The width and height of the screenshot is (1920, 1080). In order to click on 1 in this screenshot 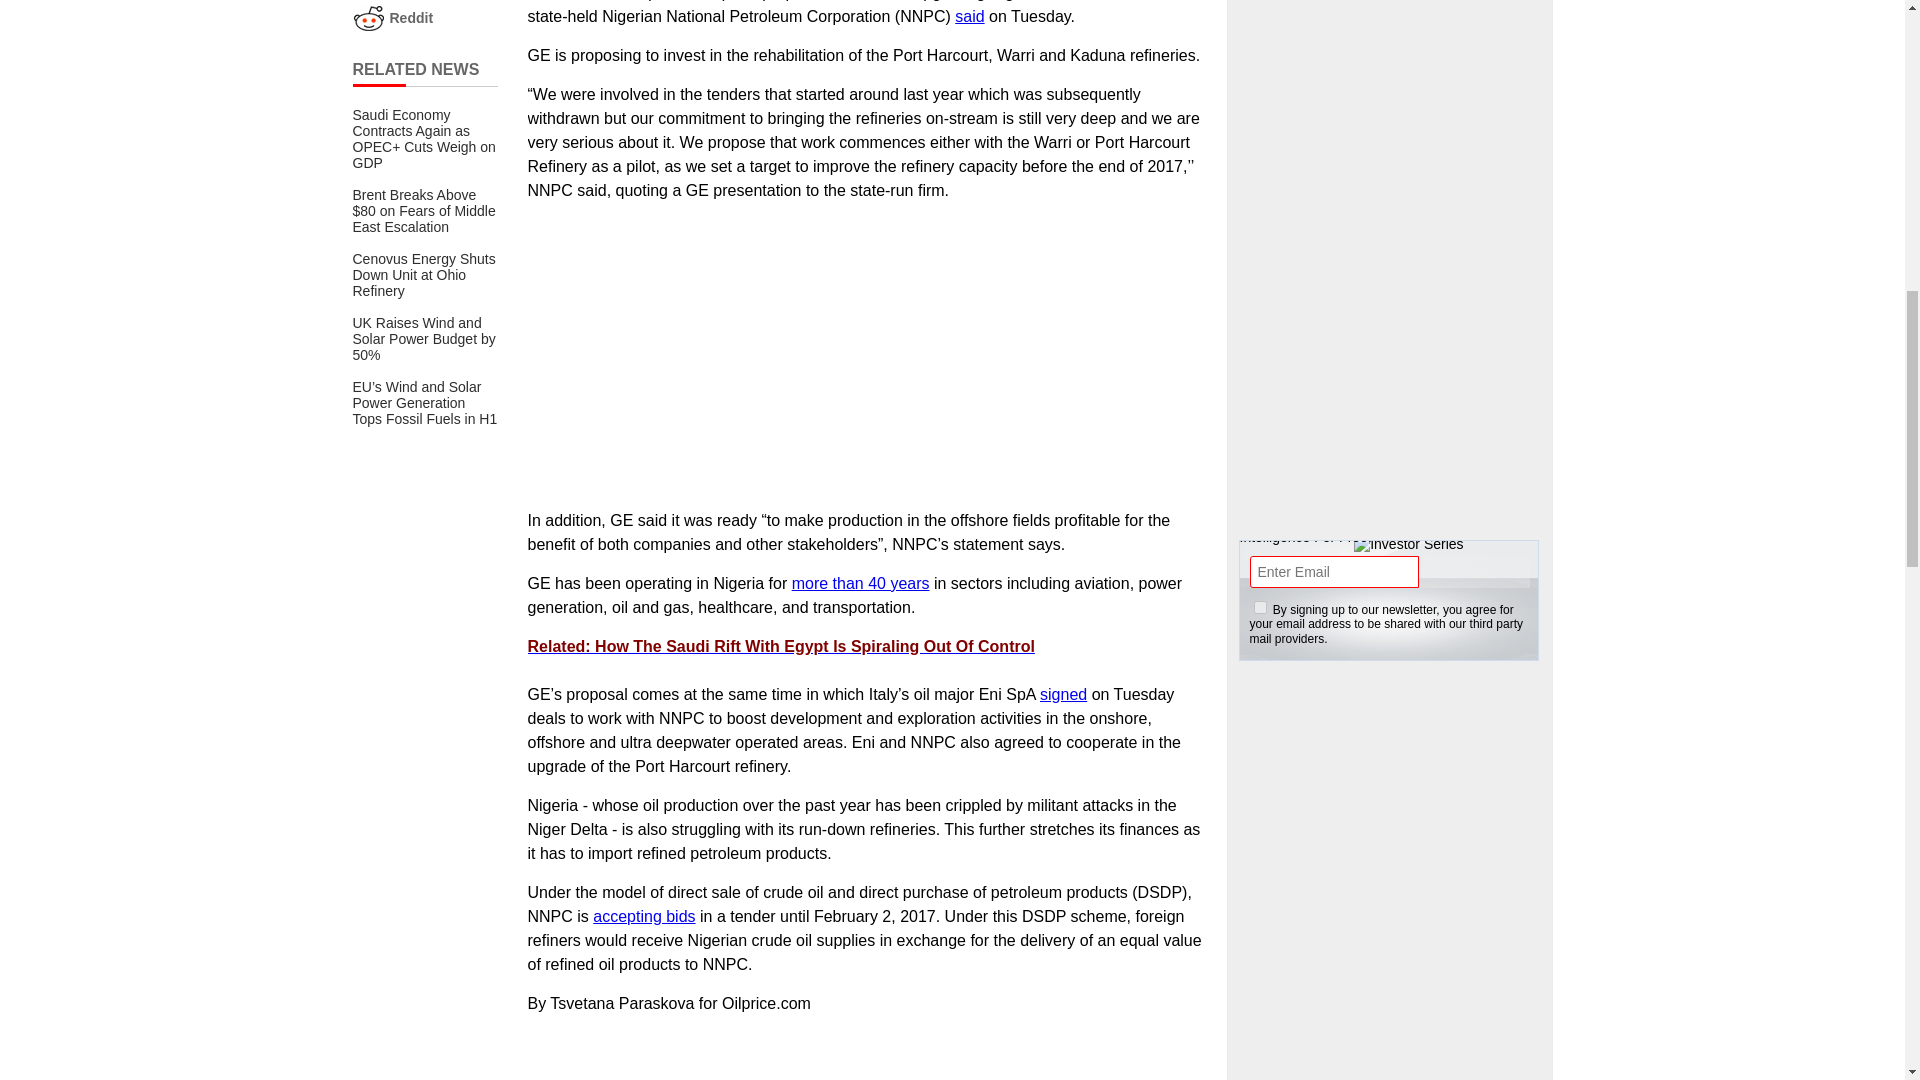, I will do `click(1260, 607)`.